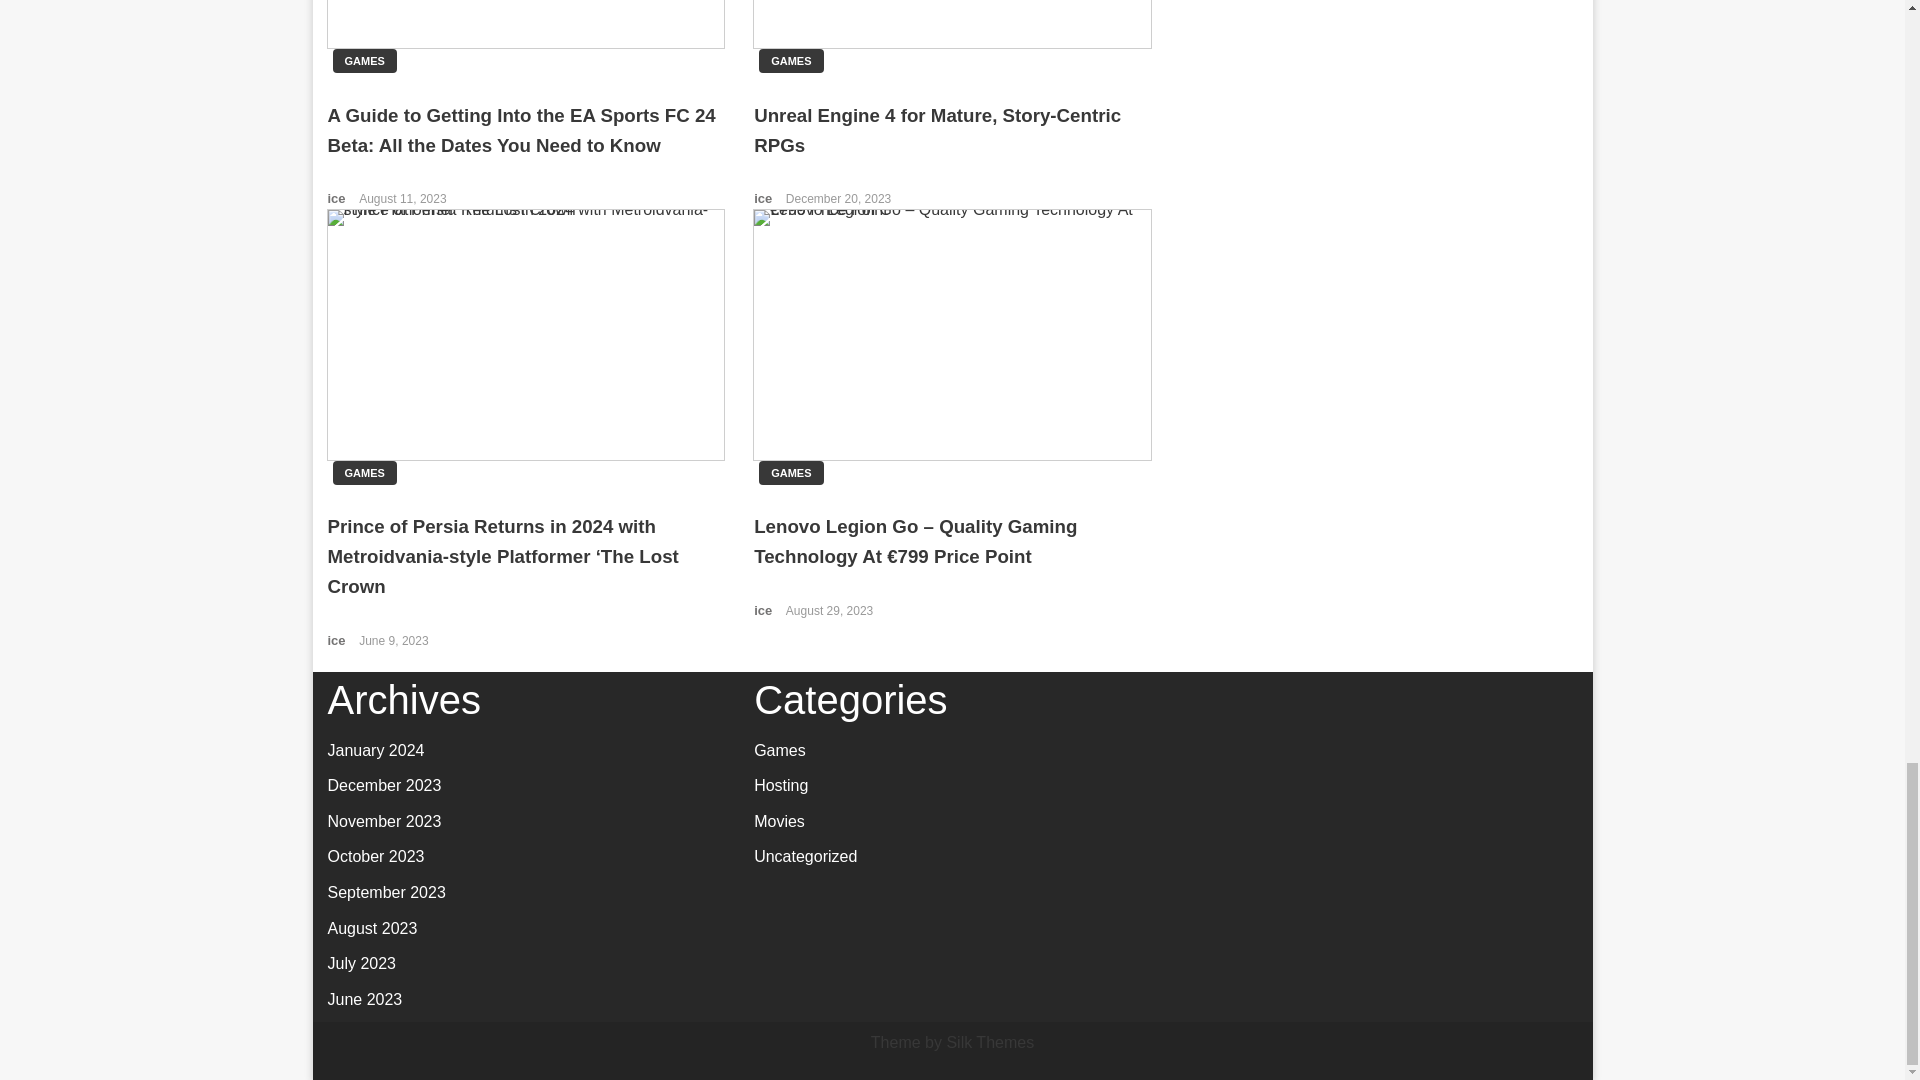 Image resolution: width=1920 pixels, height=1080 pixels. Describe the element at coordinates (764, 198) in the screenshot. I see `ice` at that location.